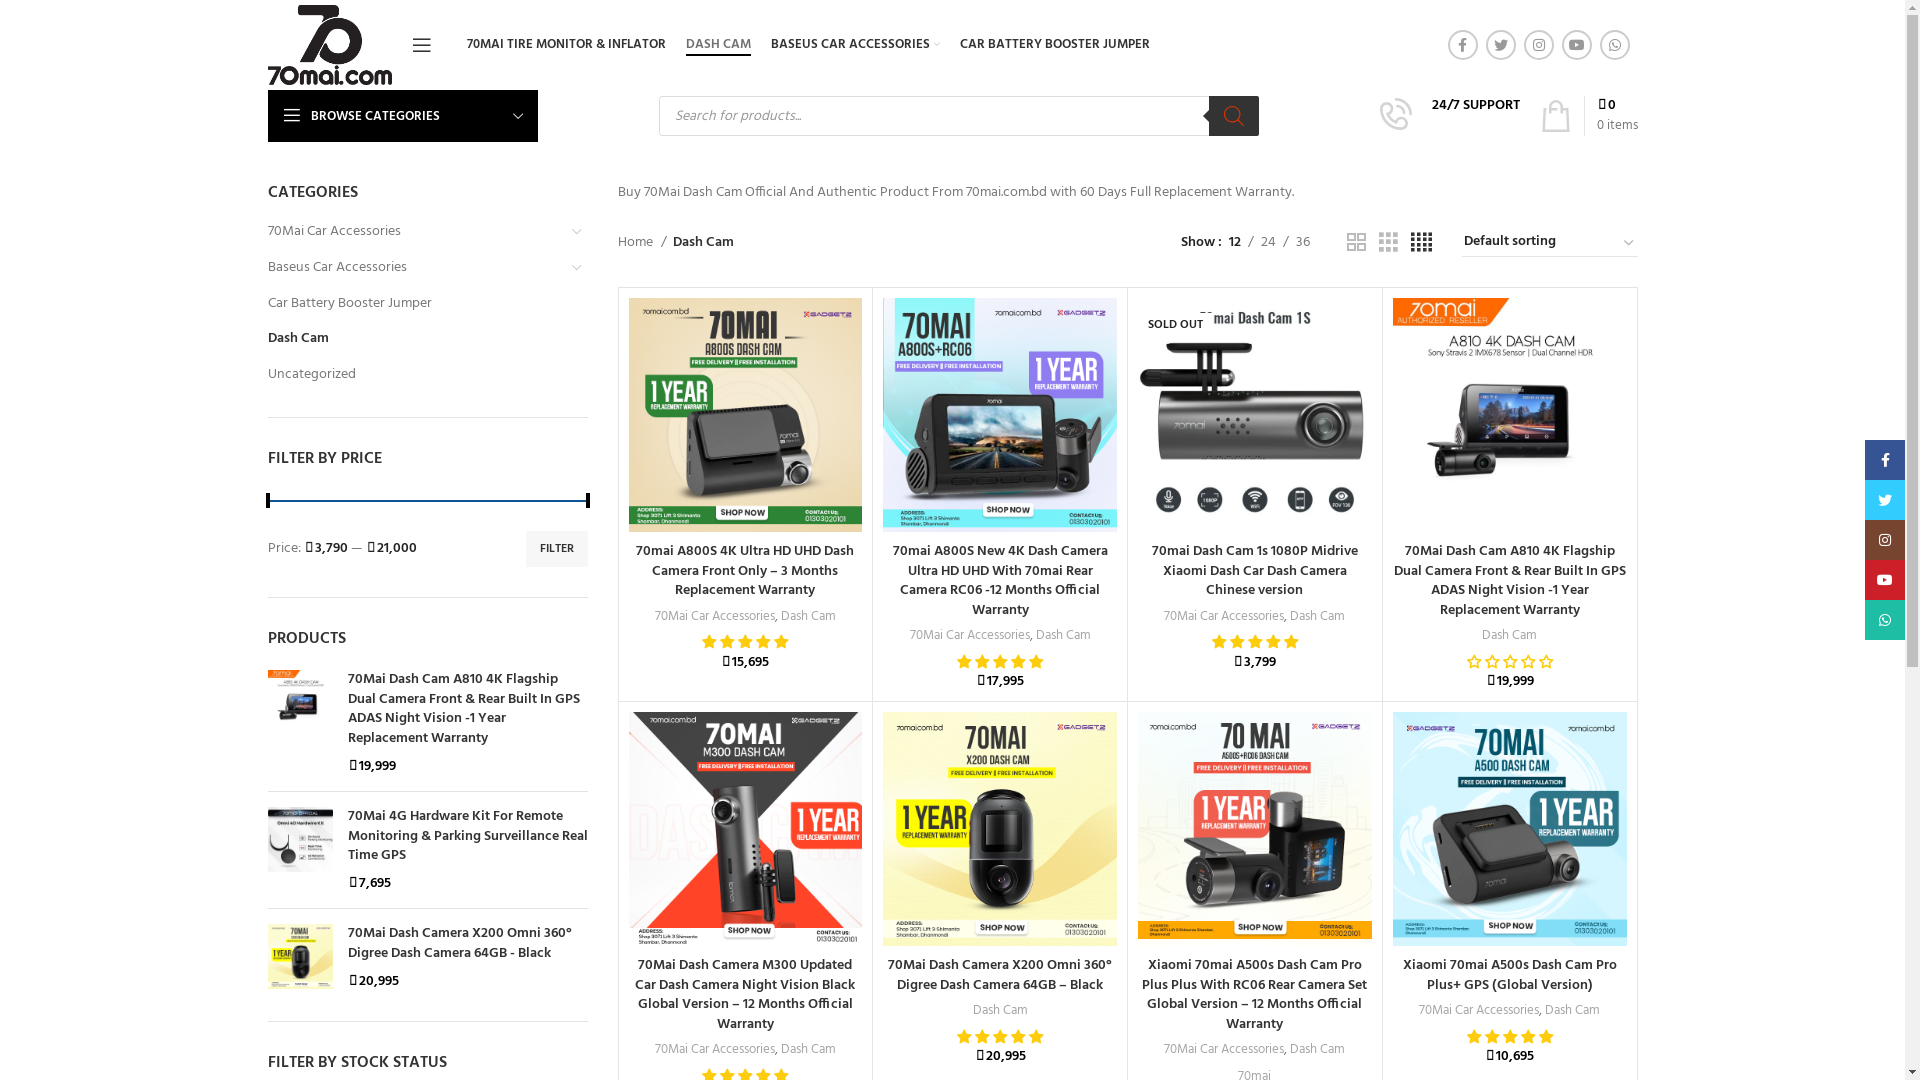  I want to click on 70MAI TIRE MONITOR & INFLATOR, so click(566, 45).